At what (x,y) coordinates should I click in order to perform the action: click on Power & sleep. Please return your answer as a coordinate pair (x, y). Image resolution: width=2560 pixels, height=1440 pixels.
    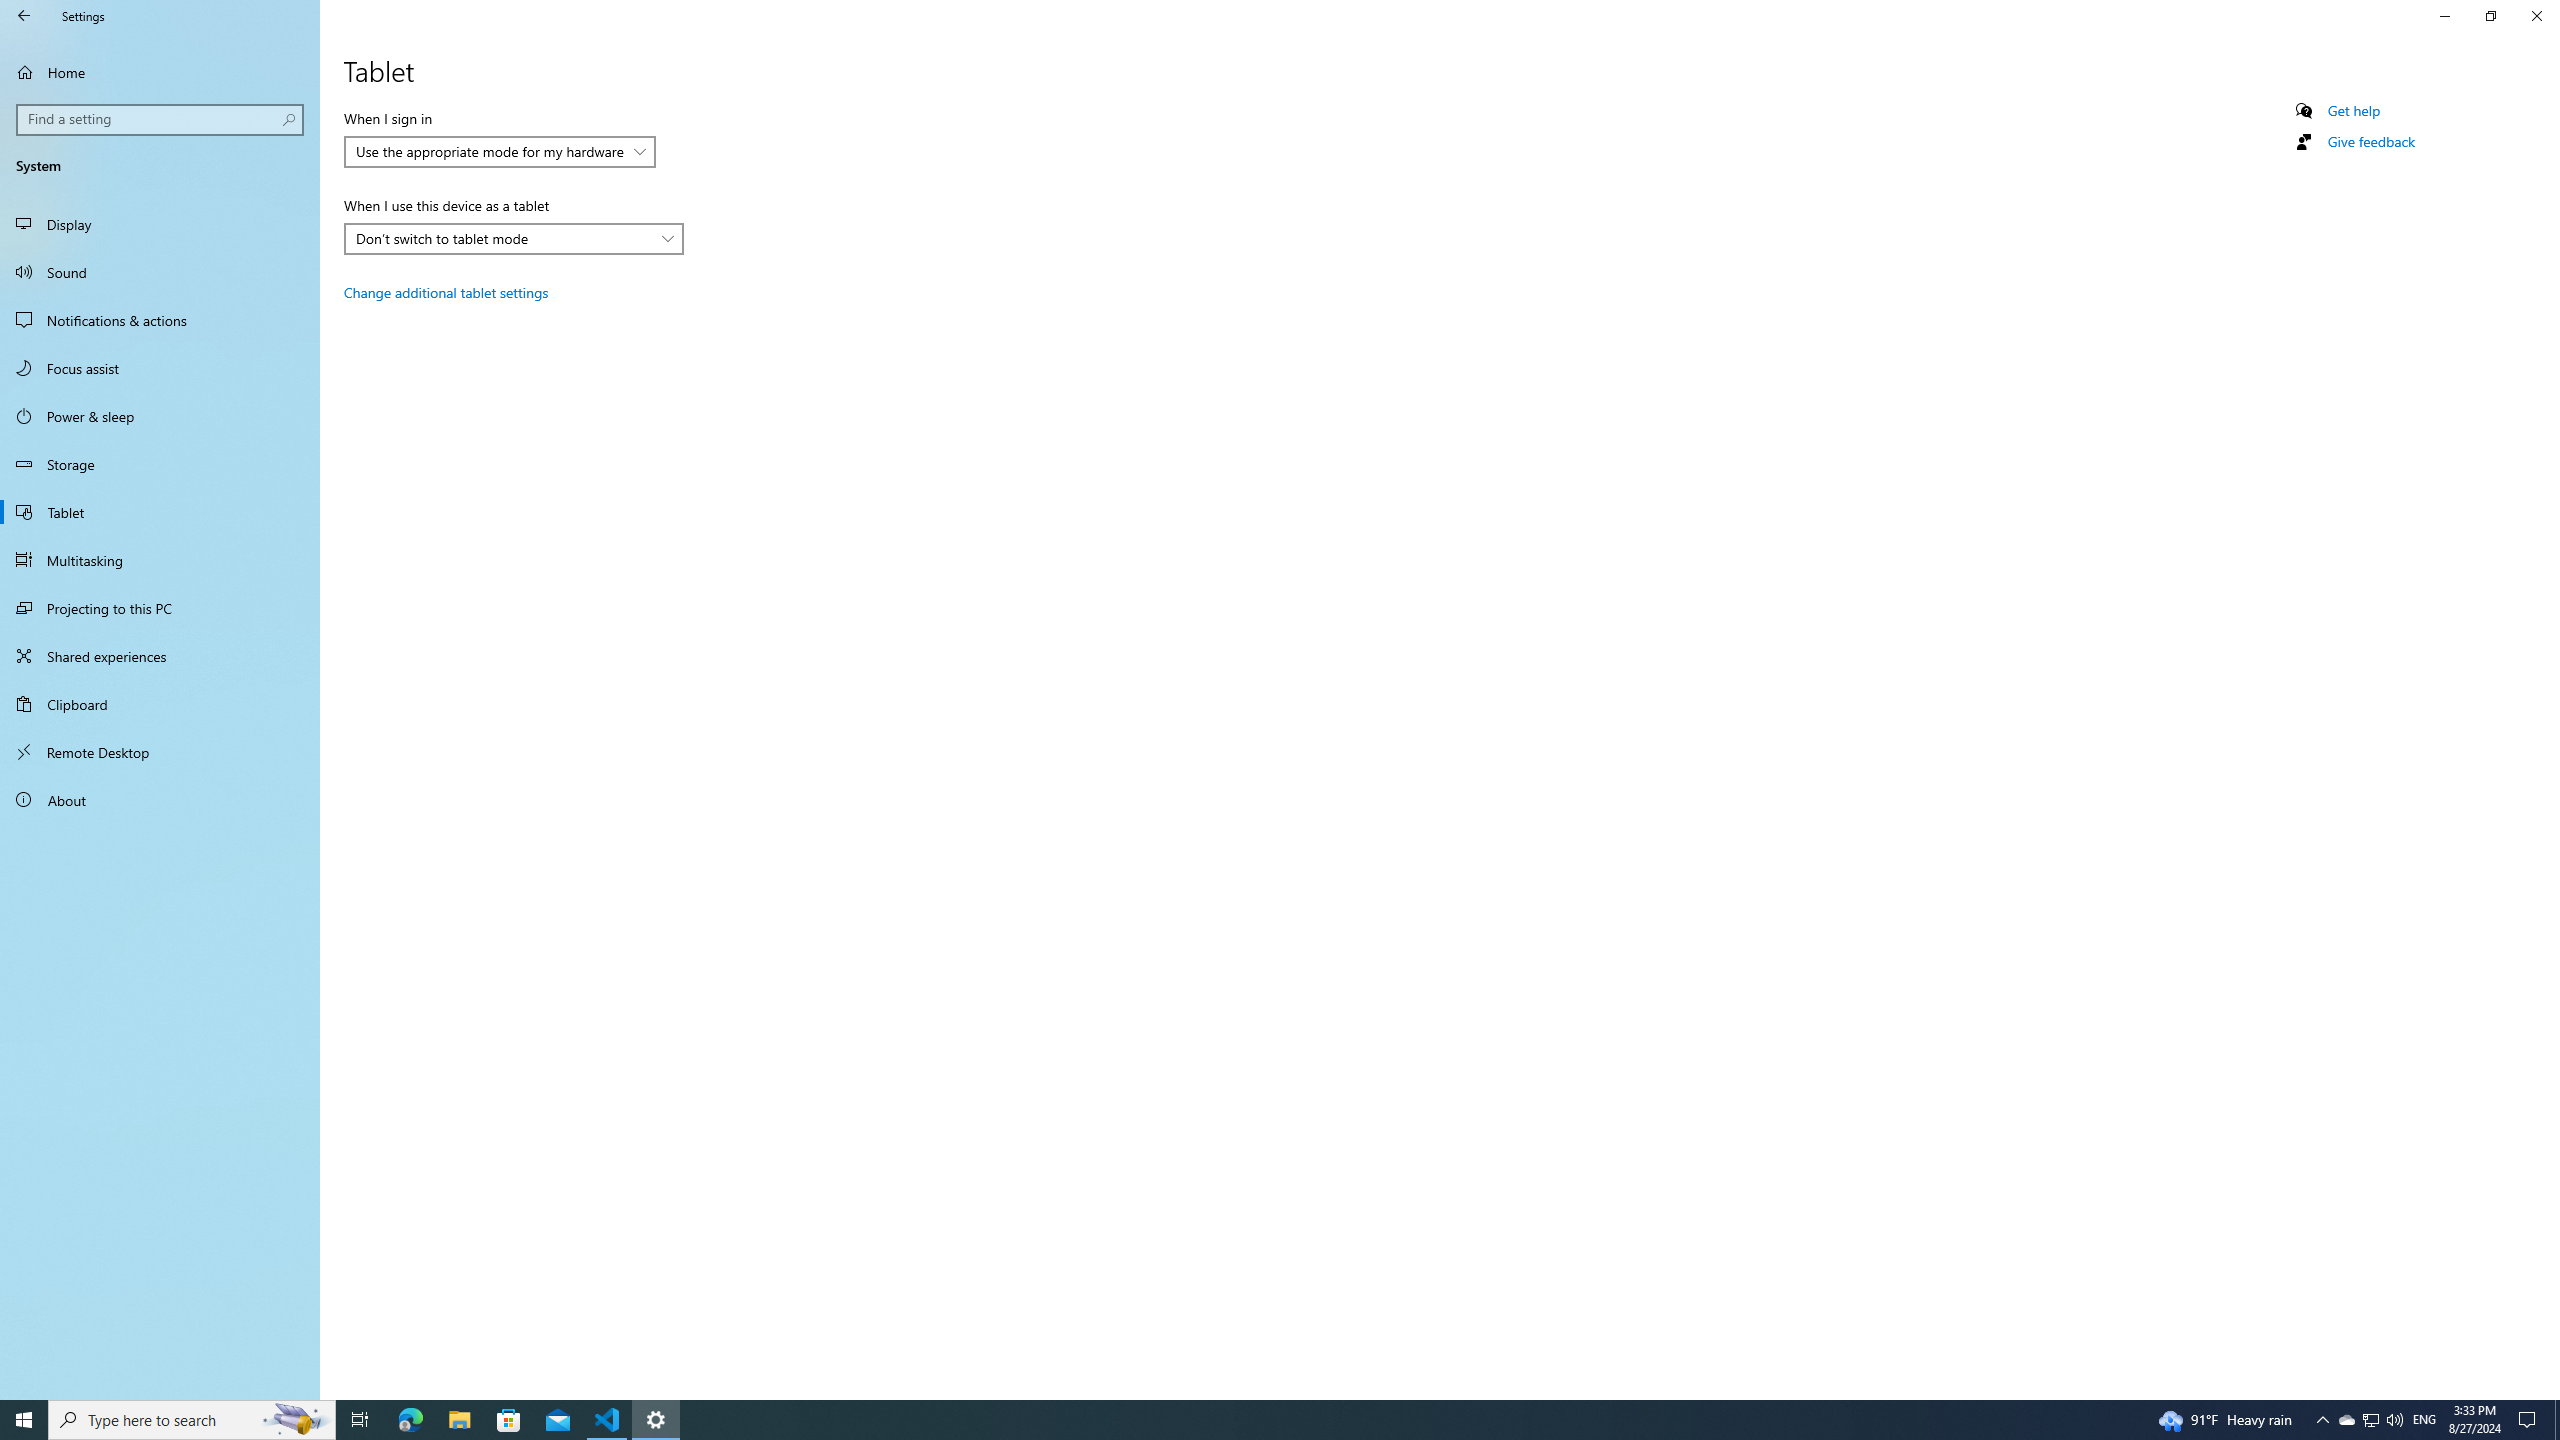
    Looking at the image, I should click on (160, 416).